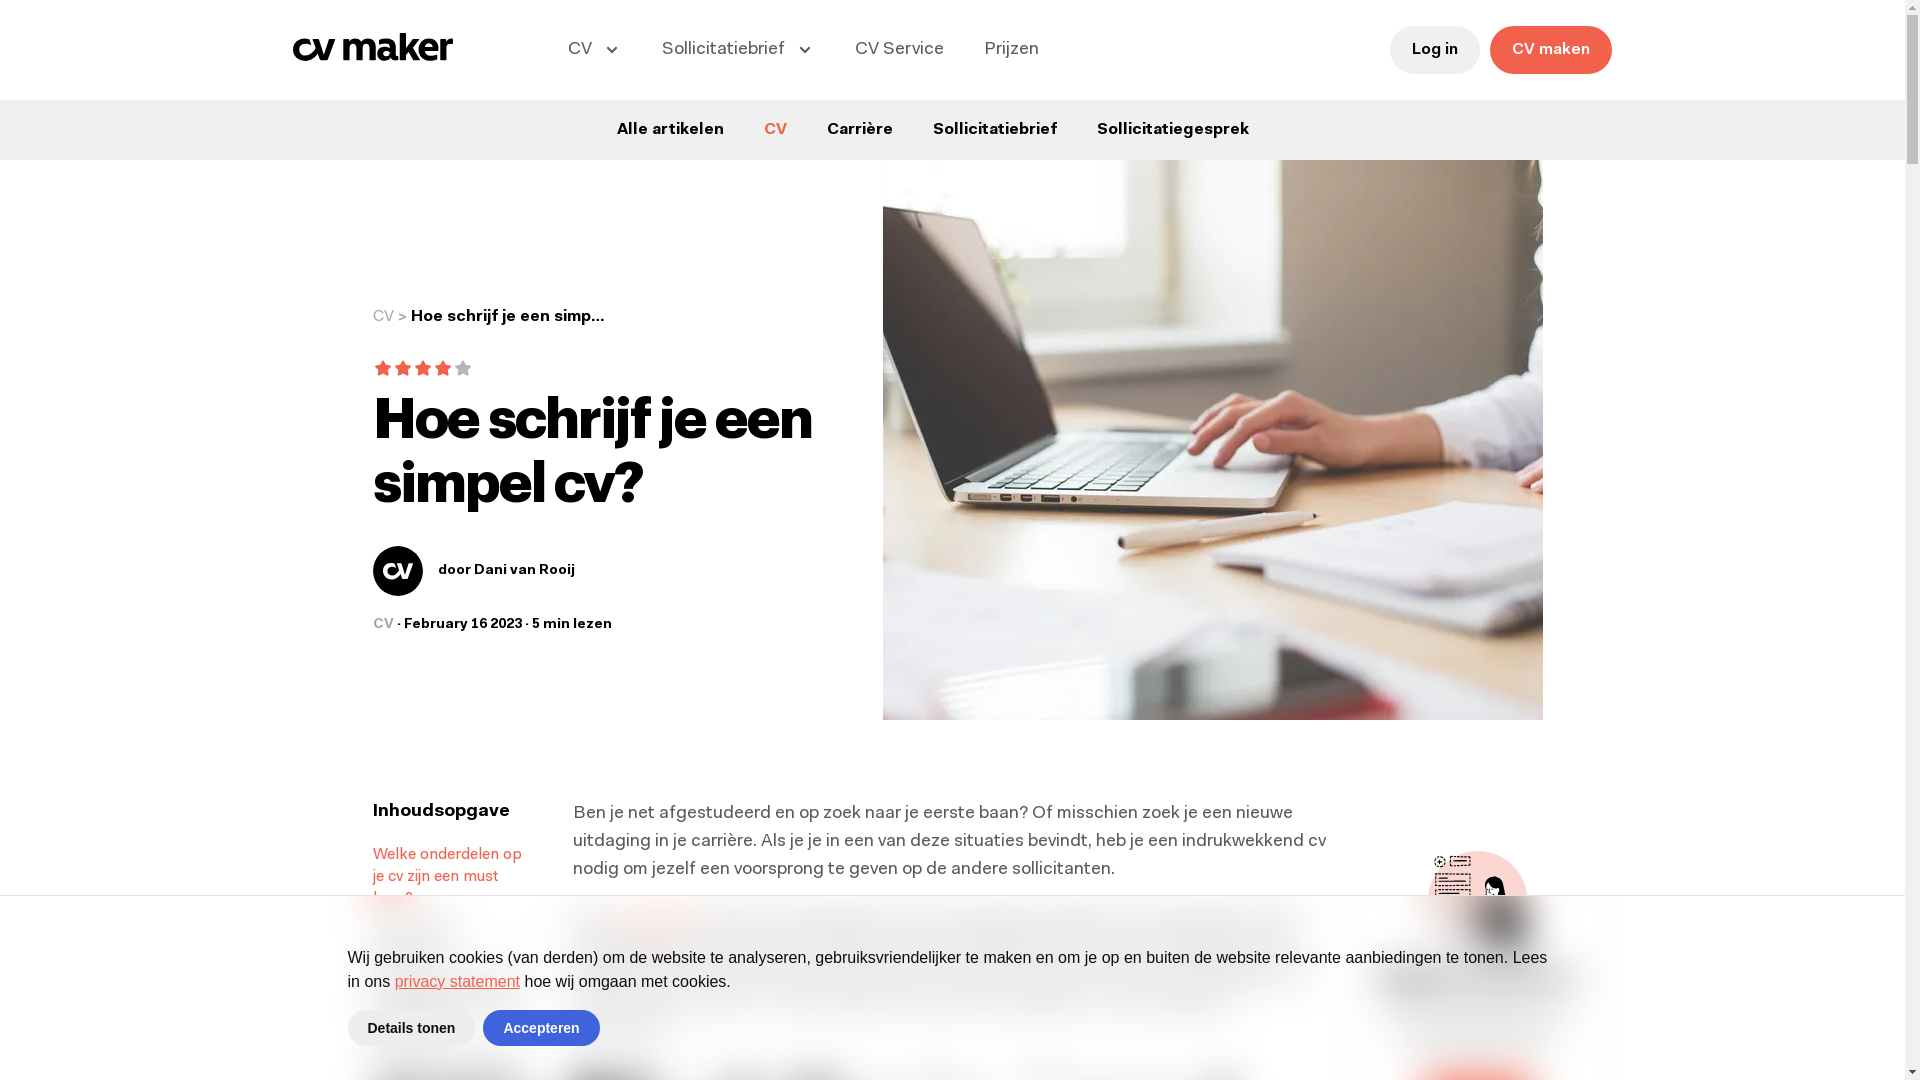 The height and width of the screenshot is (1080, 1920). What do you see at coordinates (382, 318) in the screenshot?
I see `CV` at bounding box center [382, 318].